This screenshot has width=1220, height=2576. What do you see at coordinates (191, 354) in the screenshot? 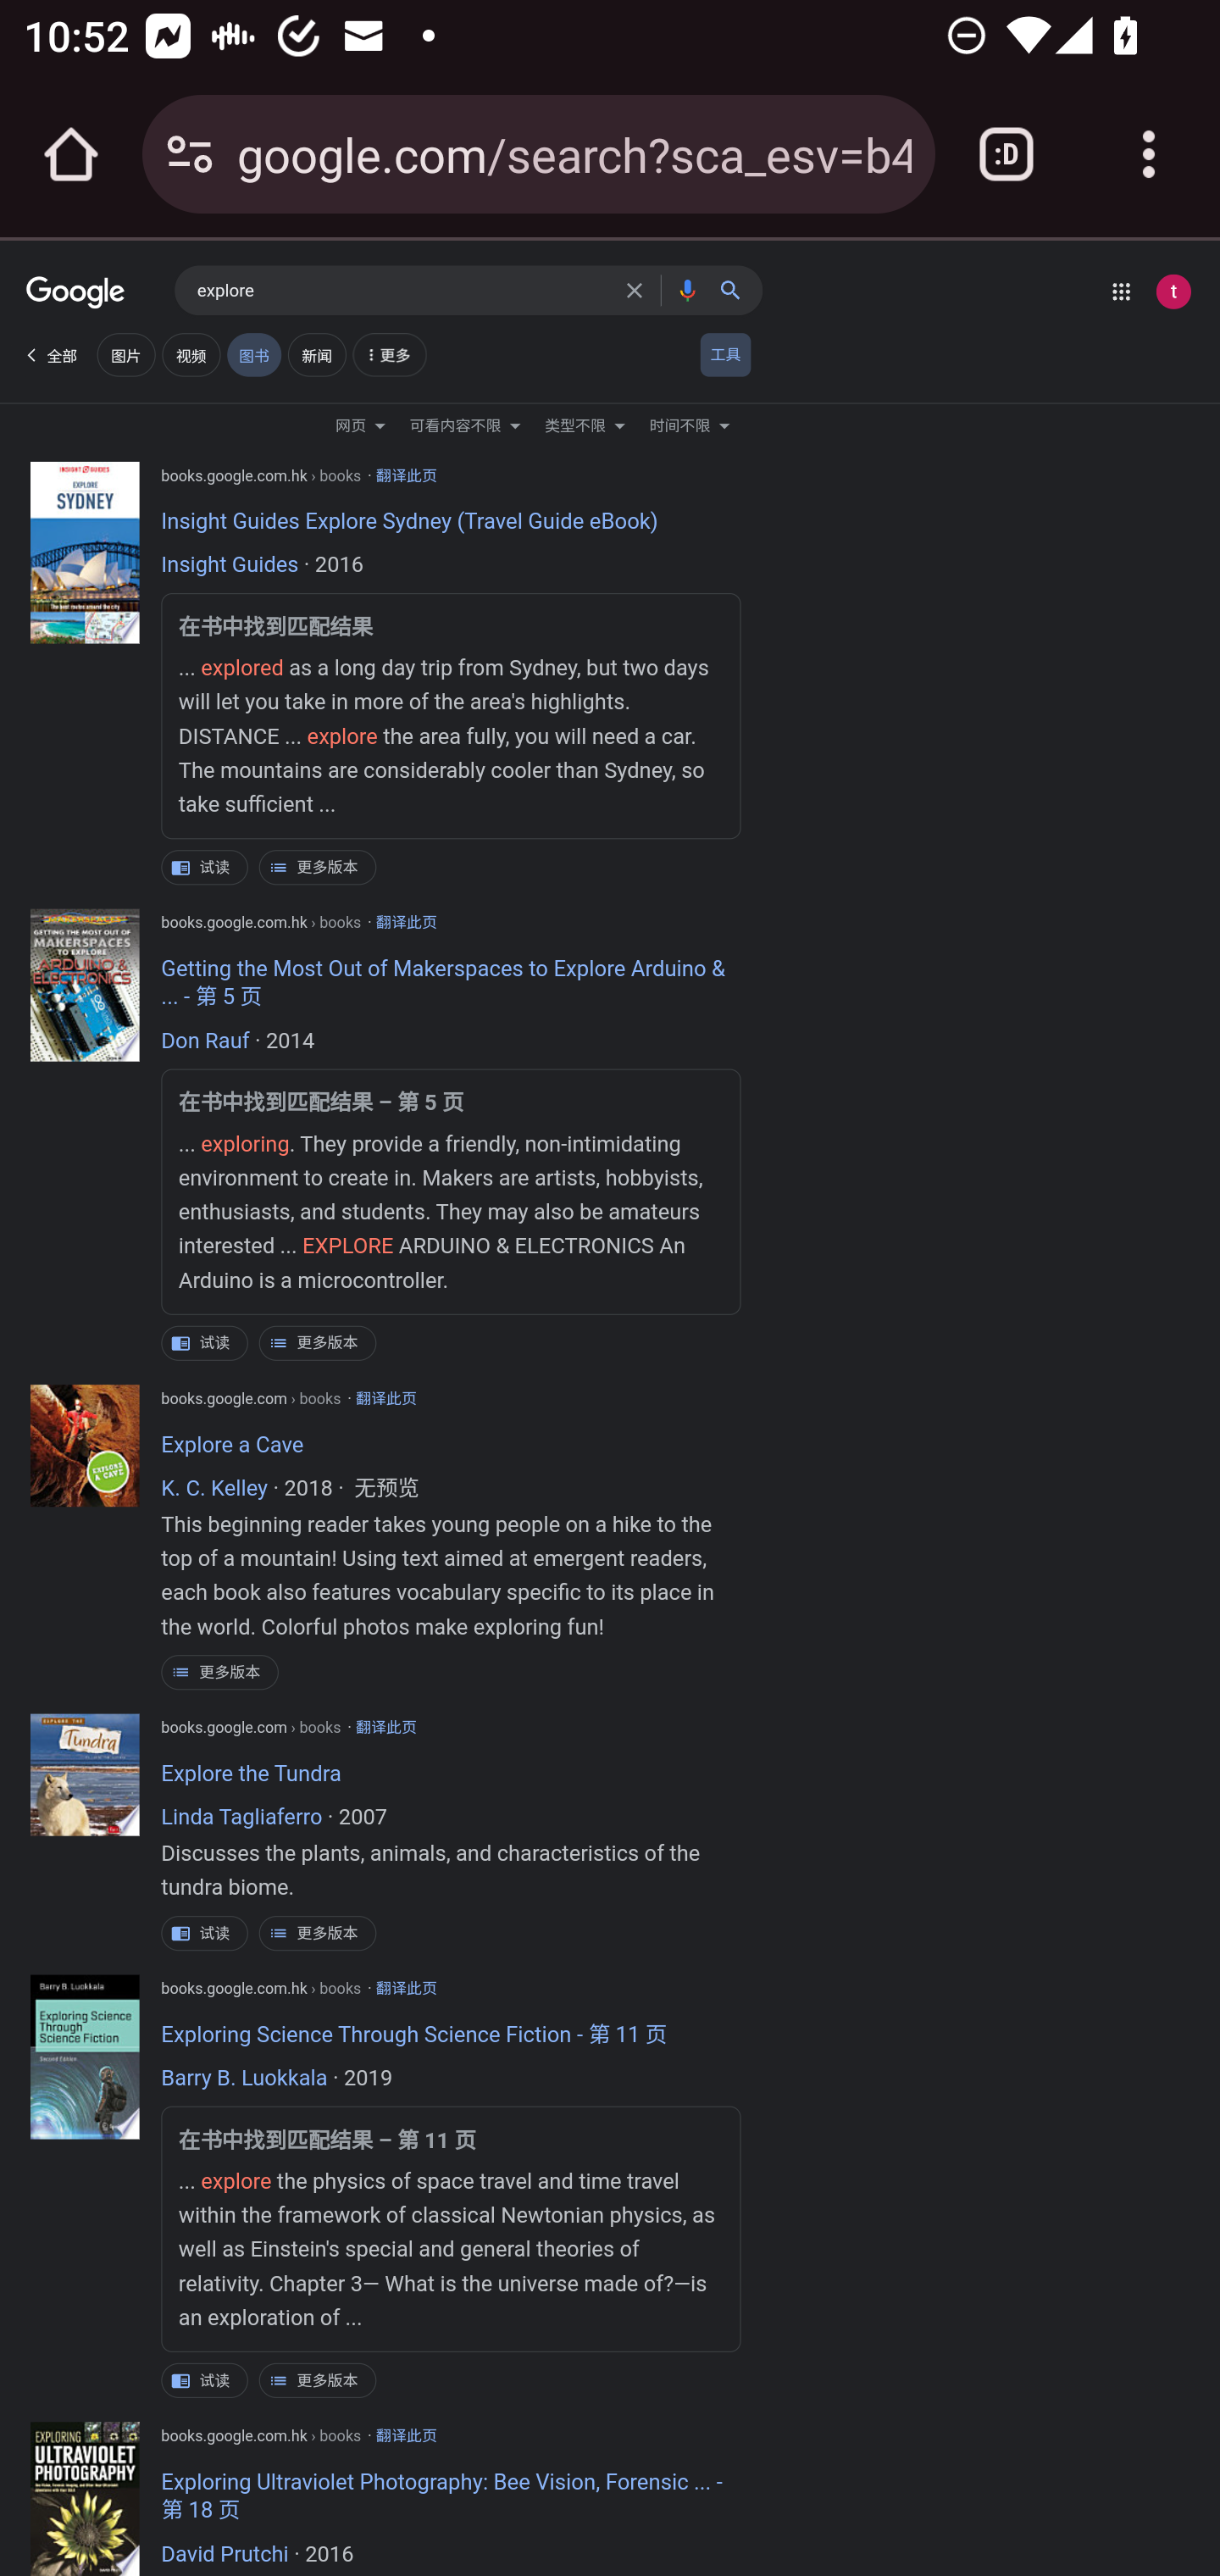
I see `视频` at bounding box center [191, 354].